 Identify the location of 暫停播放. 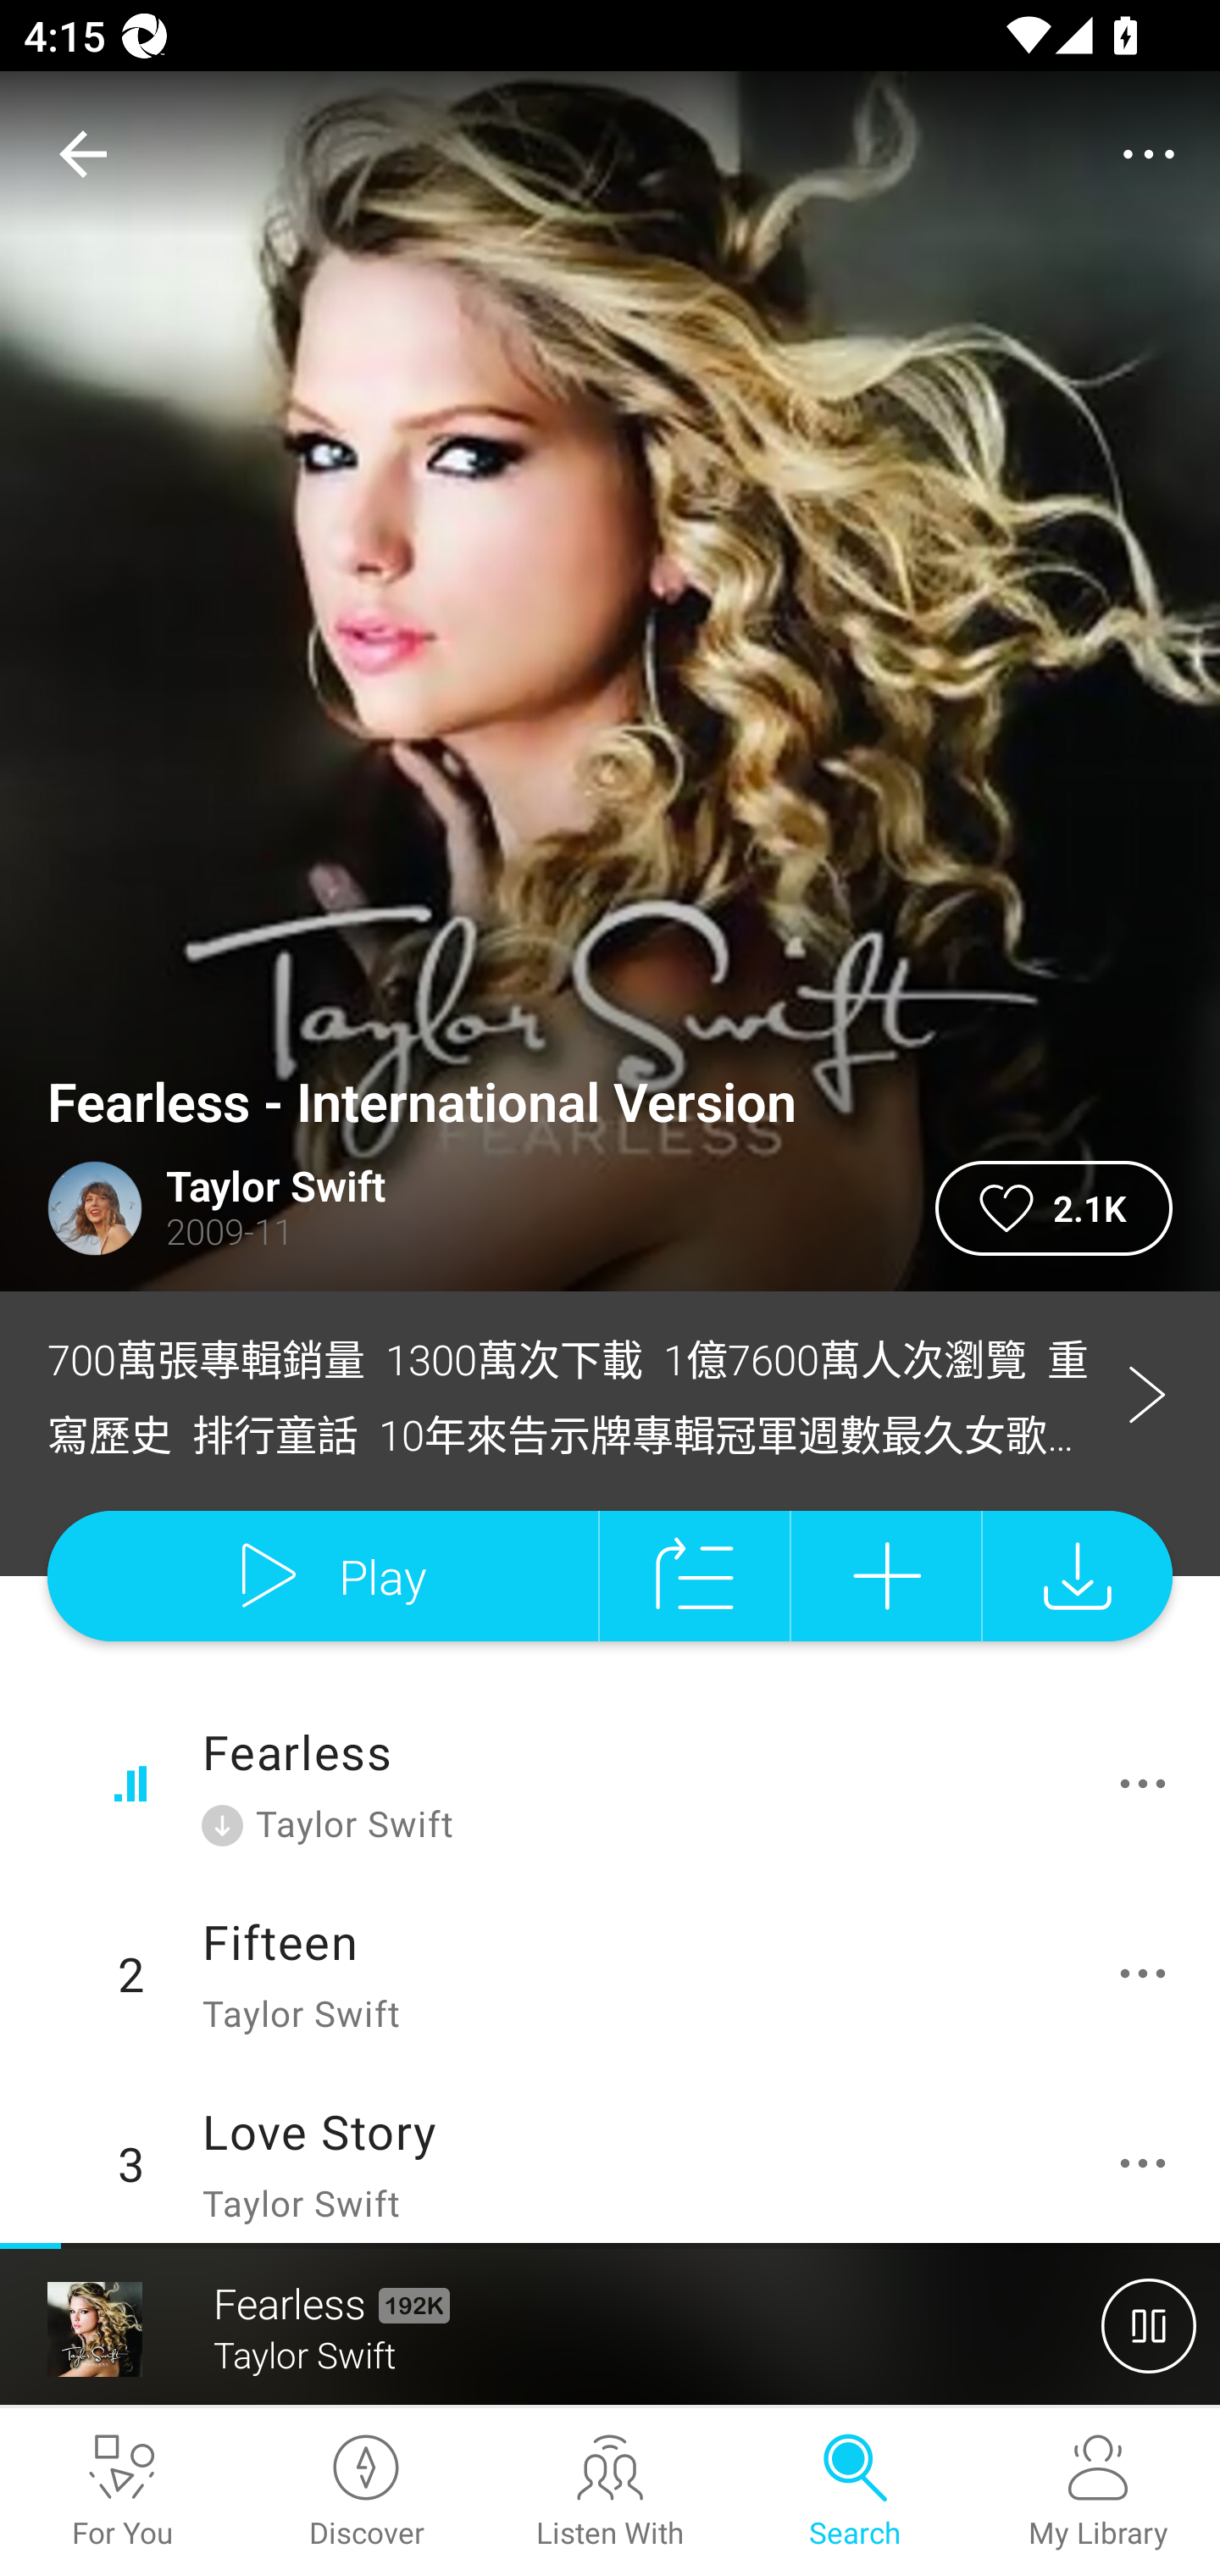
(1149, 2325).